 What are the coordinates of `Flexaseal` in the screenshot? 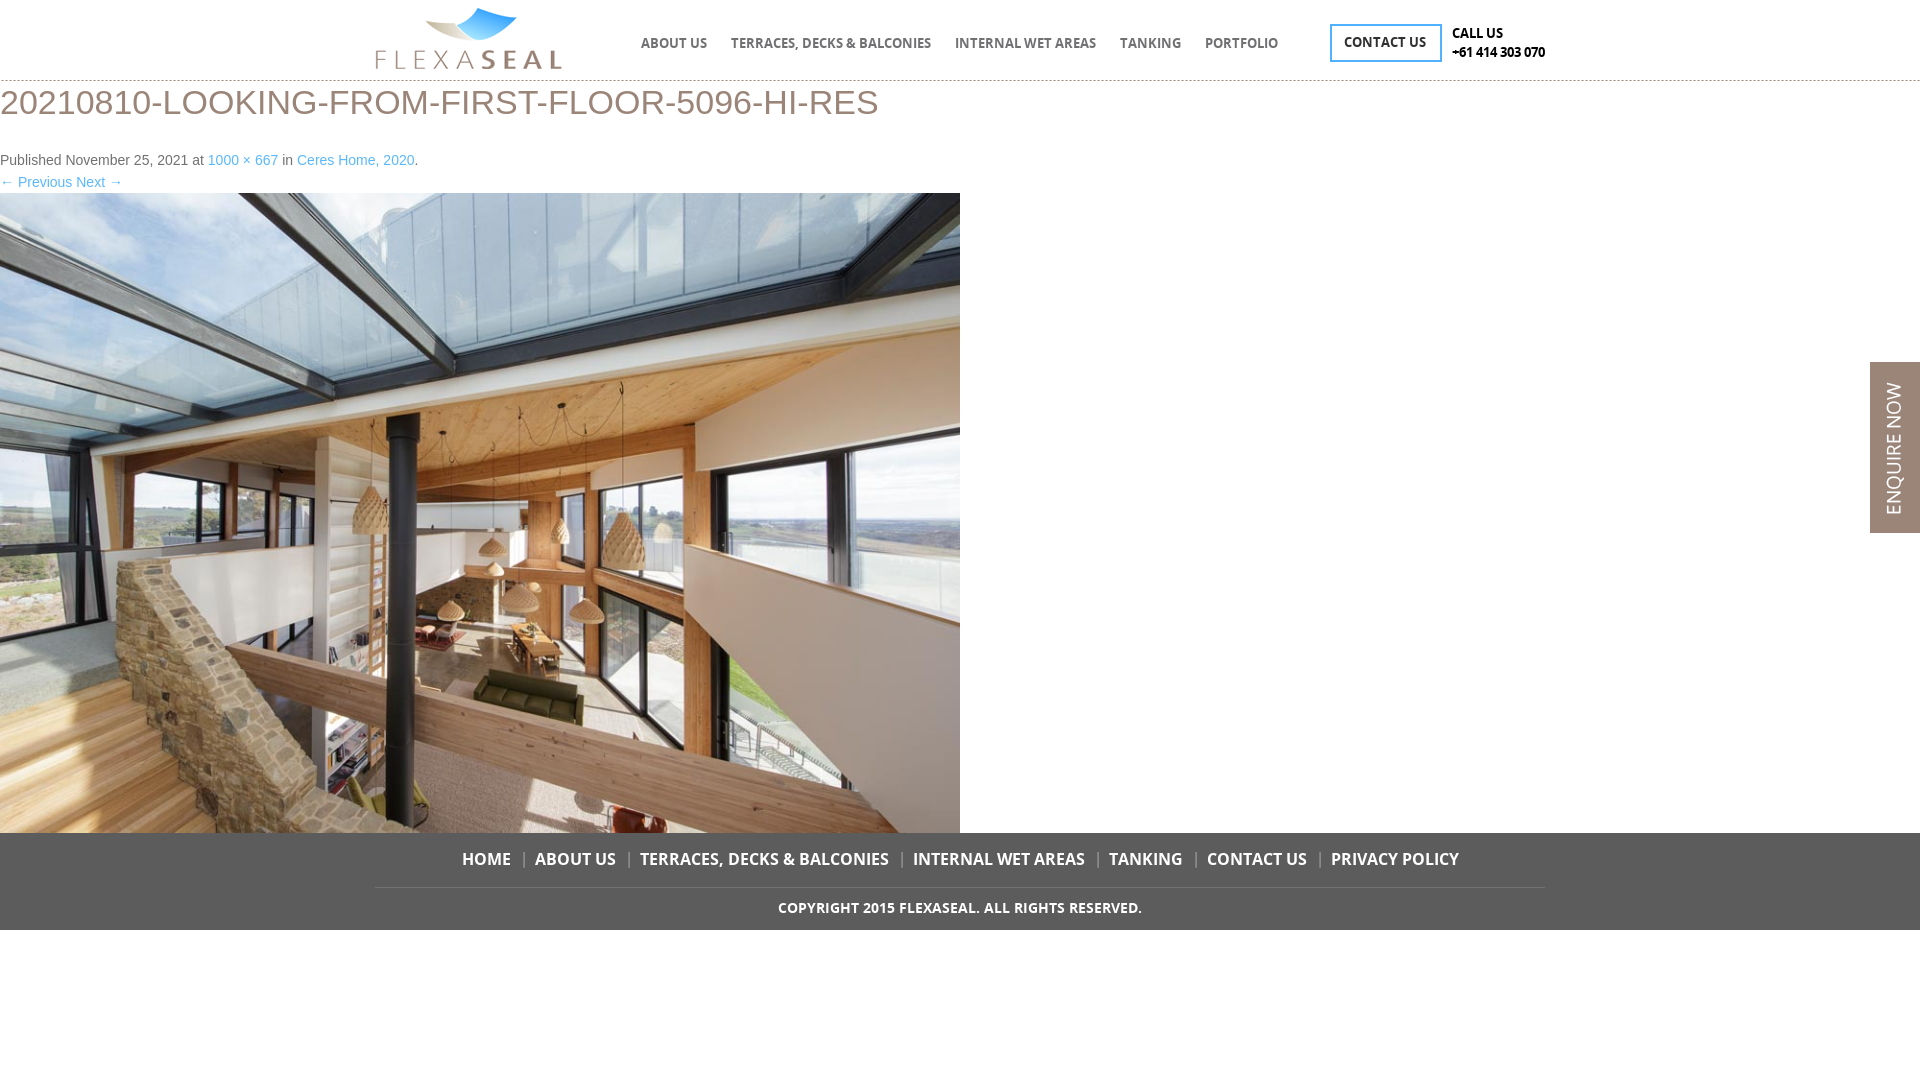 It's located at (468, 38).